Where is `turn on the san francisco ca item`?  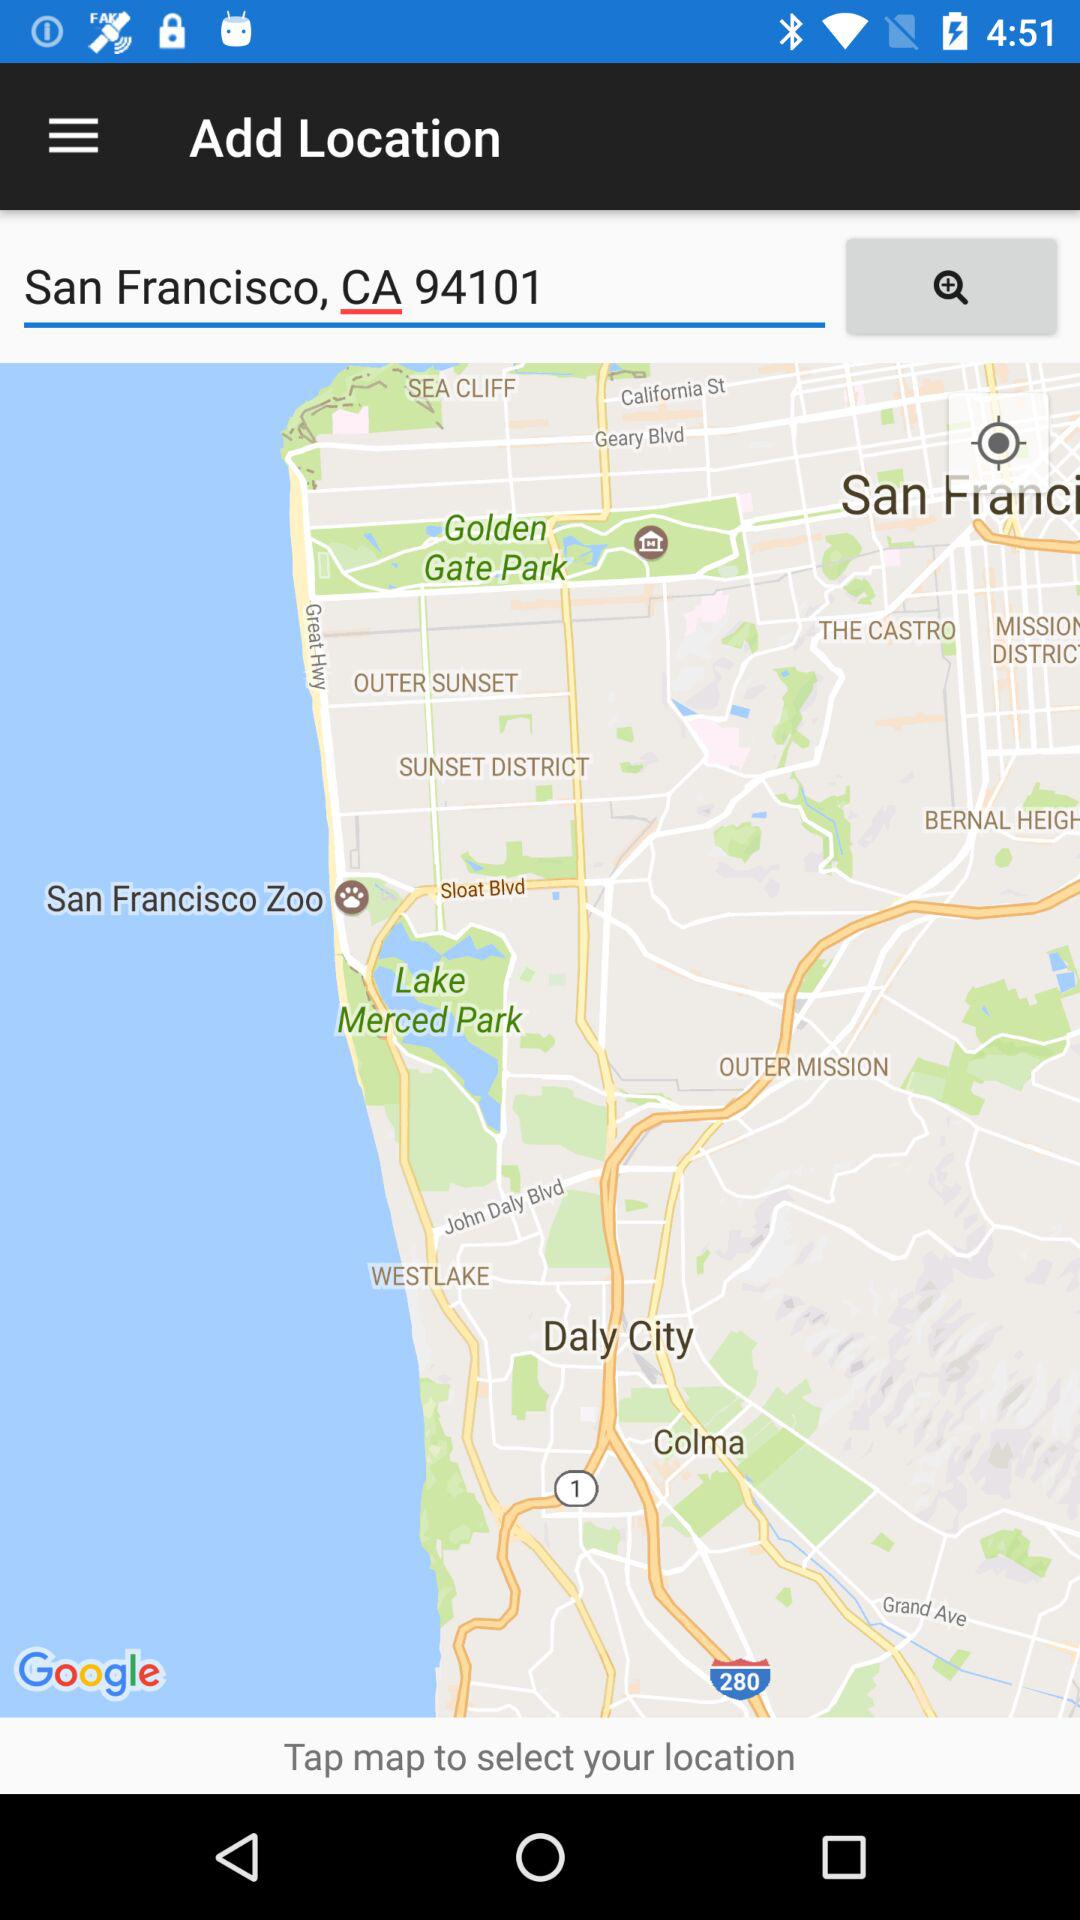
turn on the san francisco ca item is located at coordinates (424, 286).